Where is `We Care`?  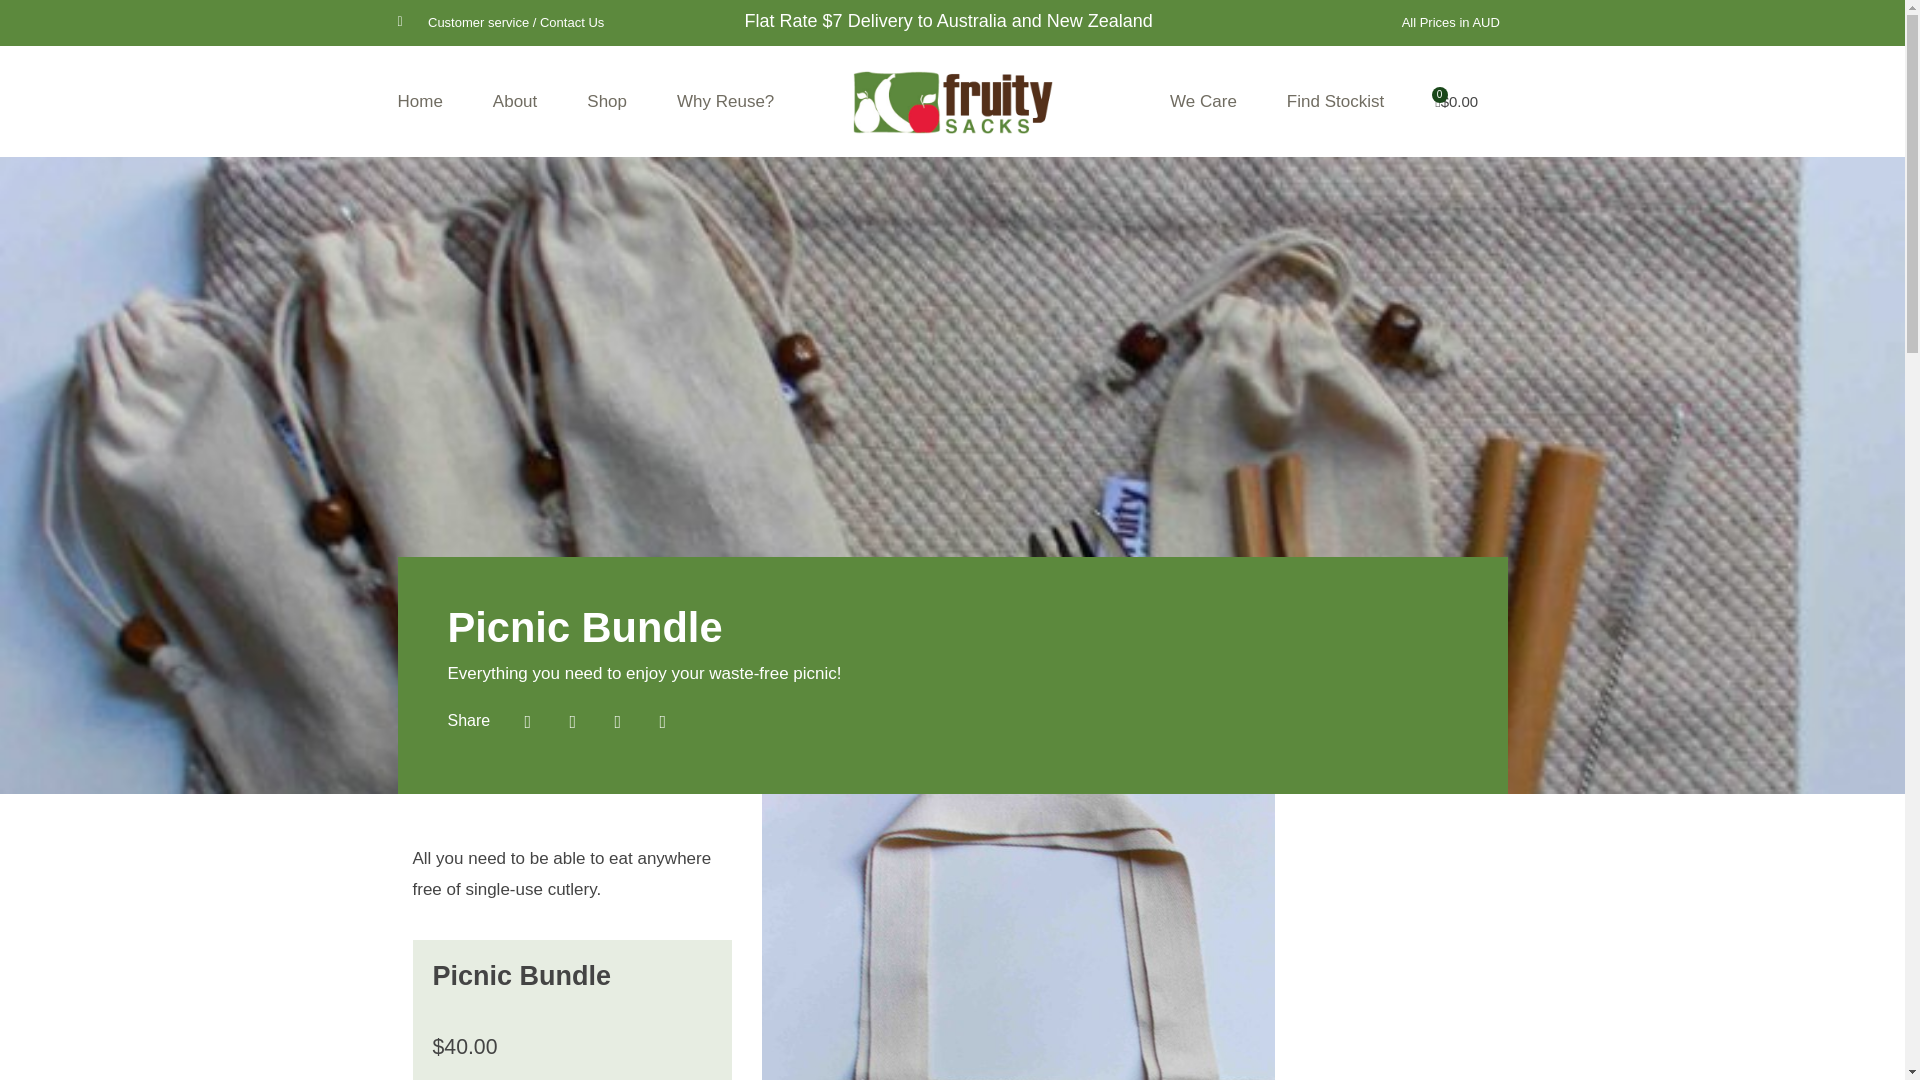 We Care is located at coordinates (1202, 102).